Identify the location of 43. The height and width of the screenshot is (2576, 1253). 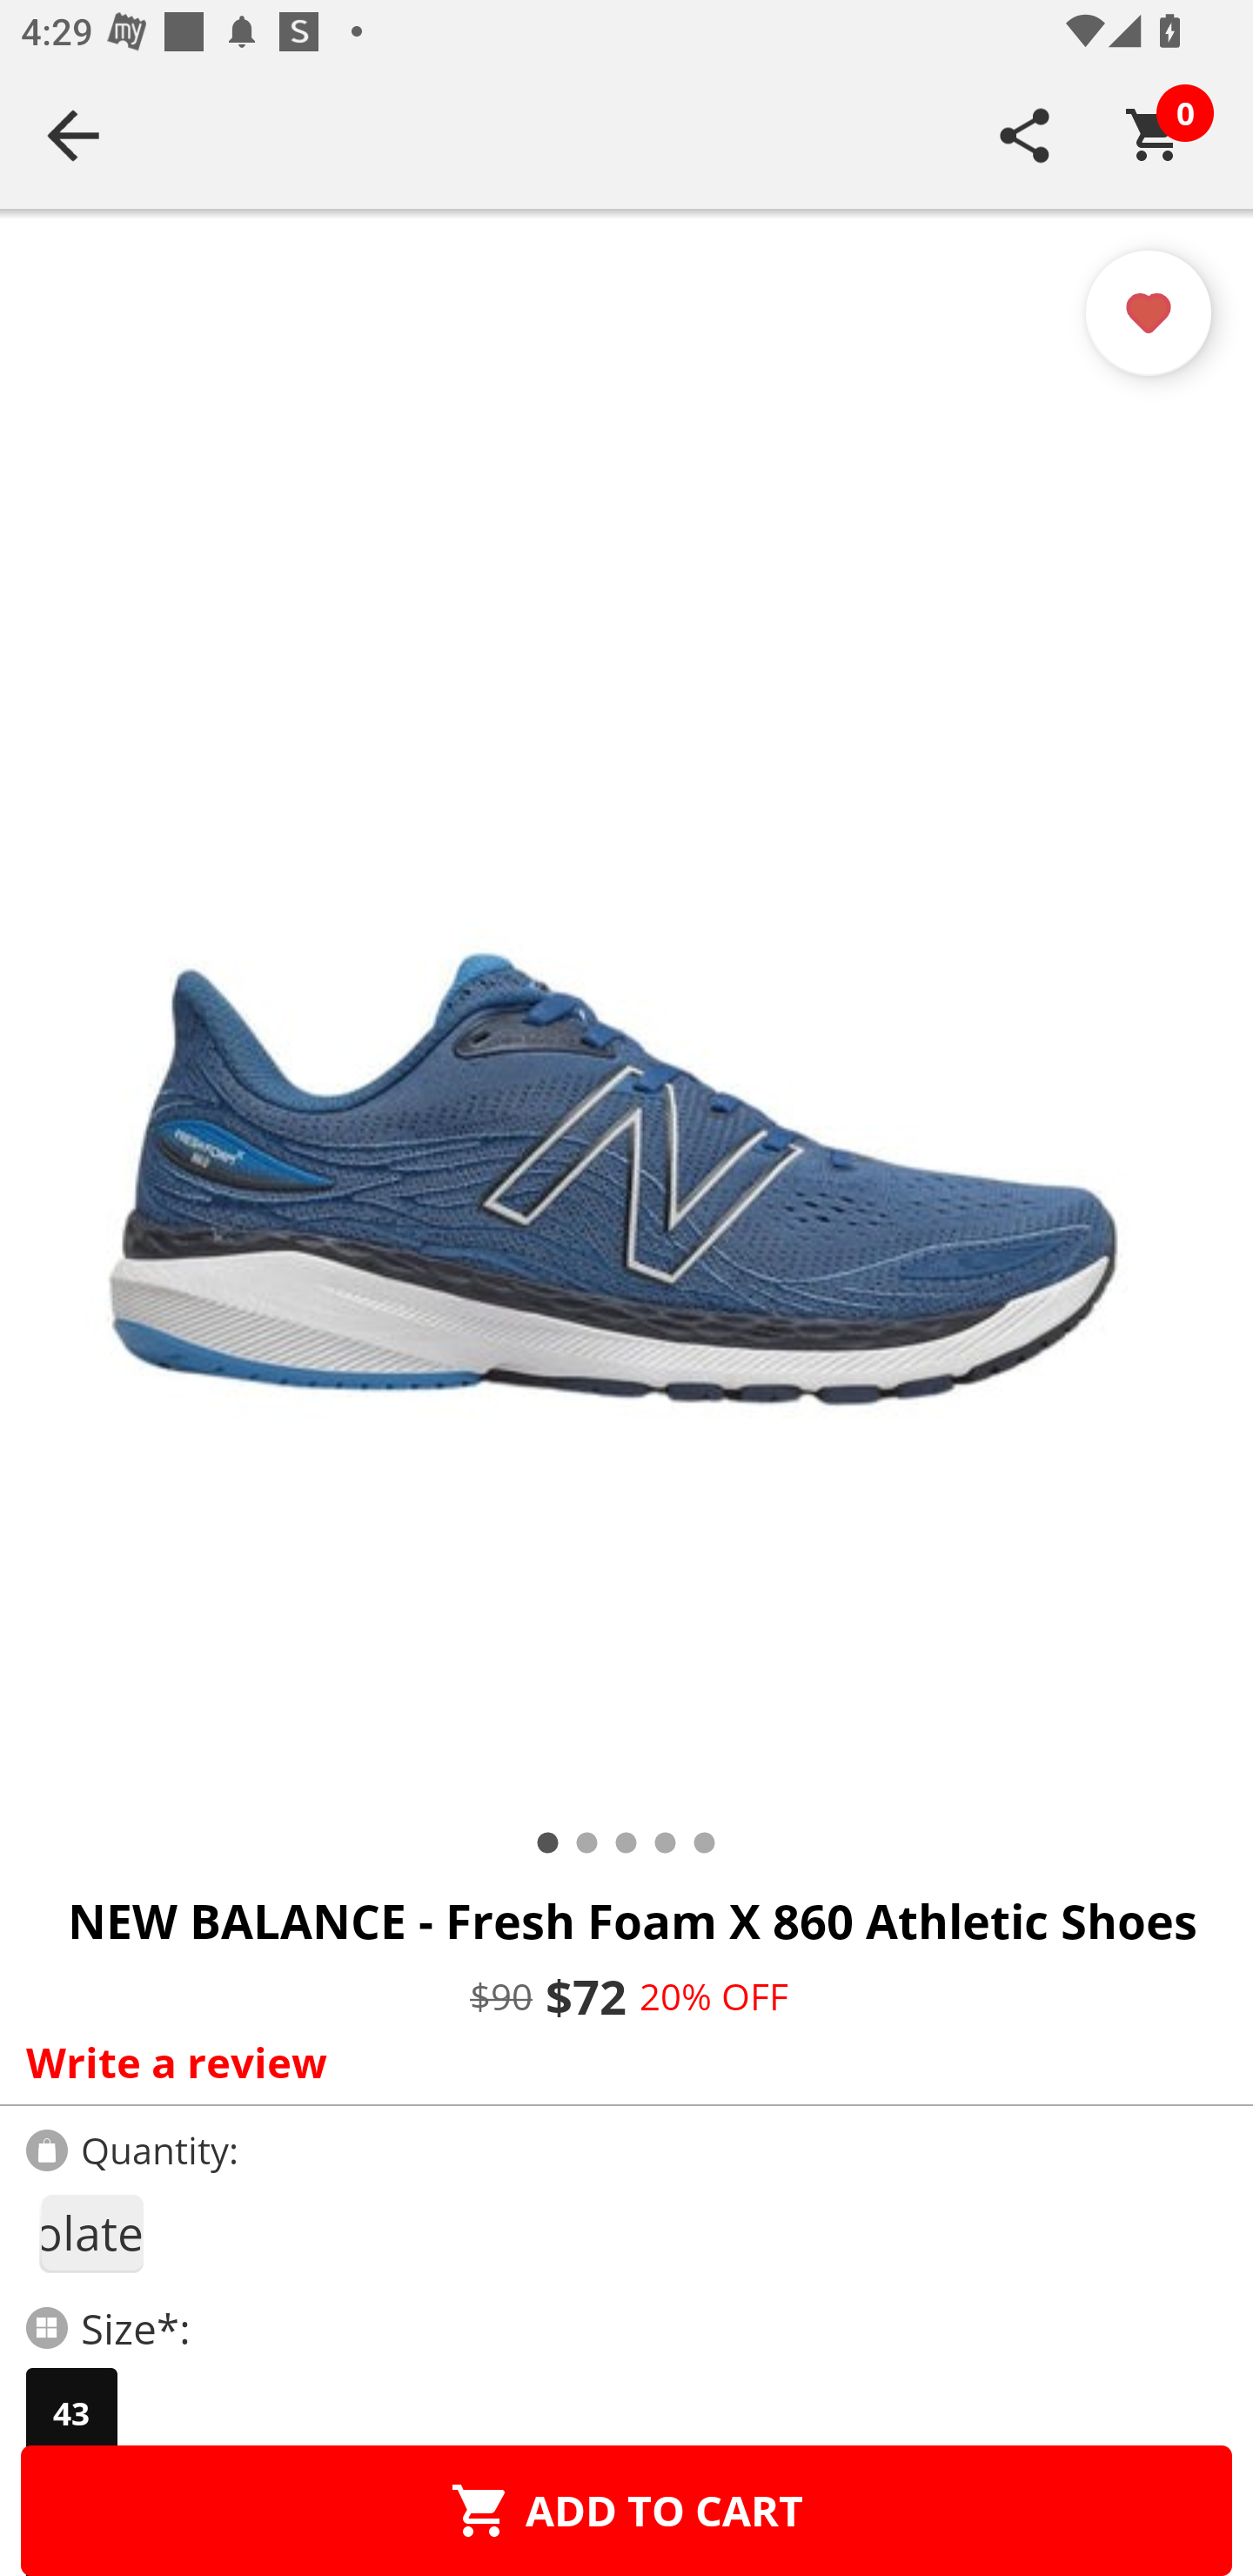
(71, 2413).